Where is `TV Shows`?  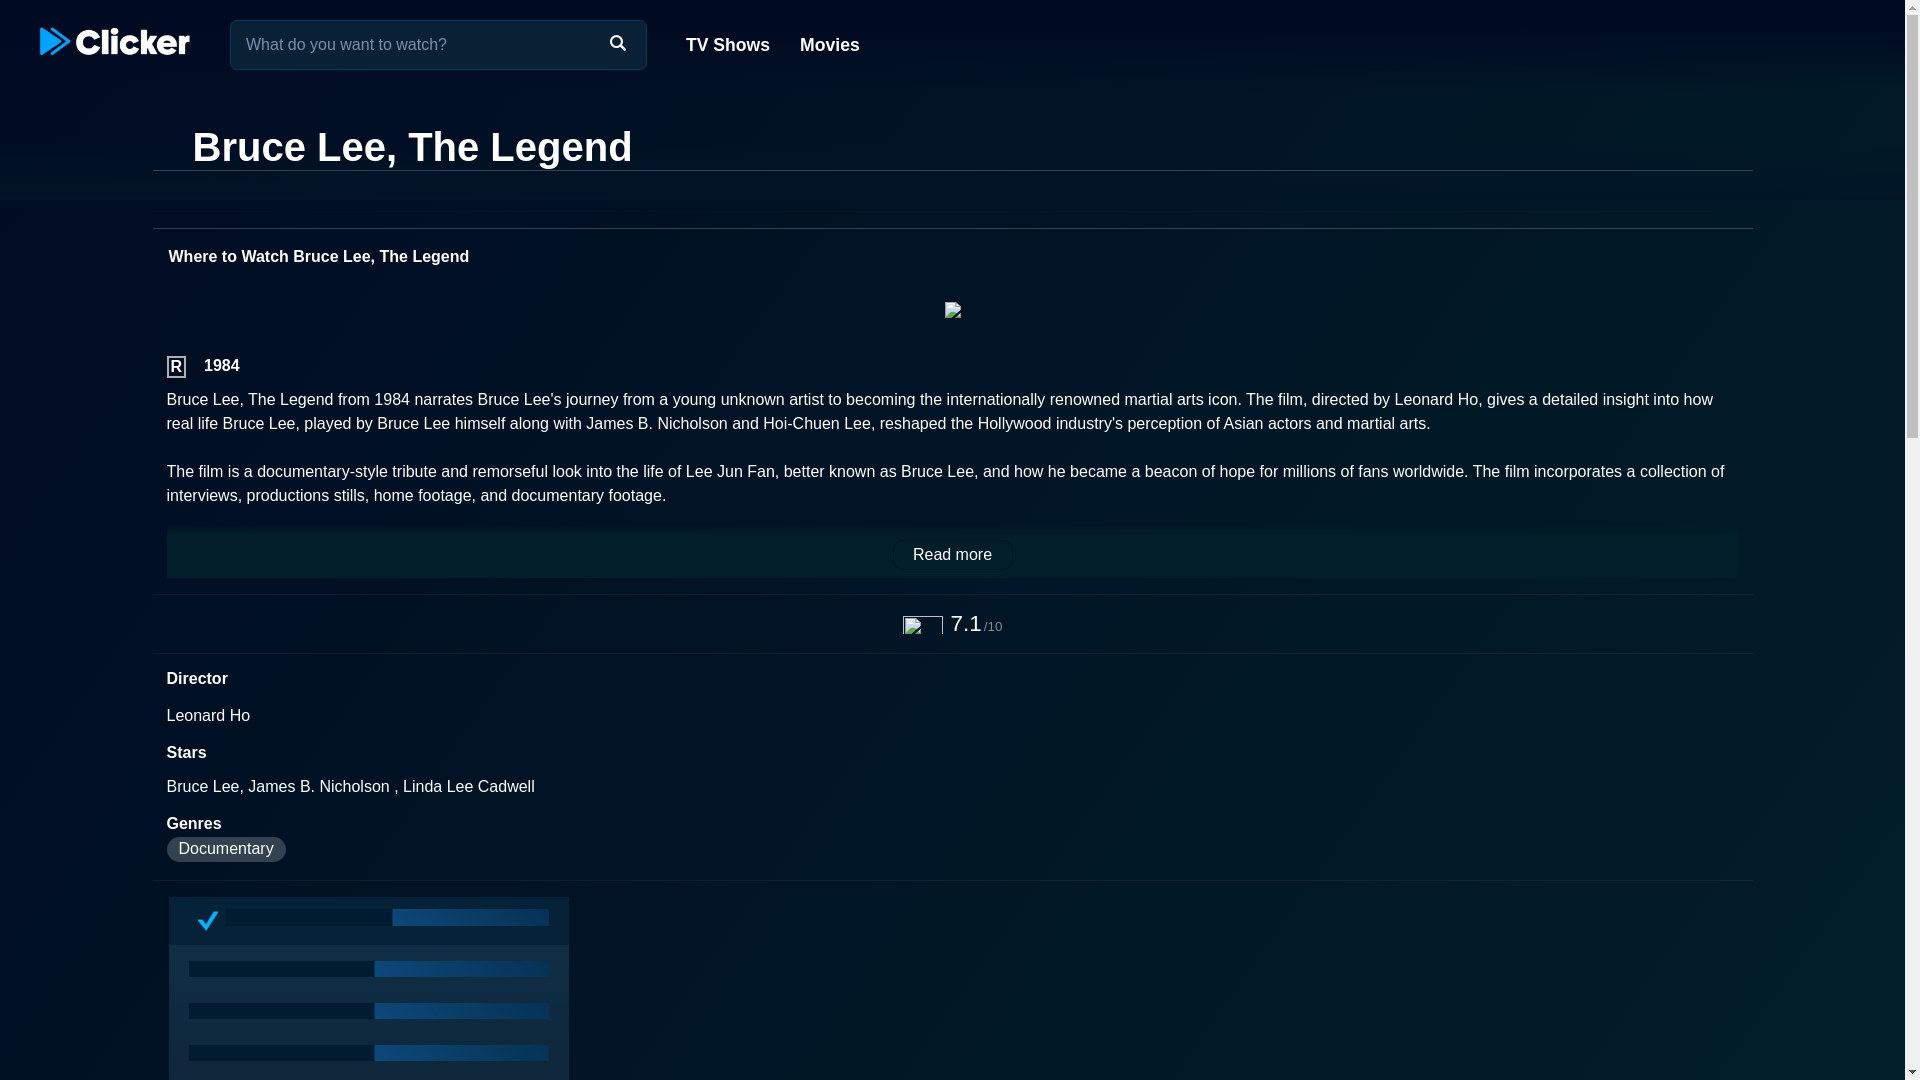
TV Shows is located at coordinates (728, 44).